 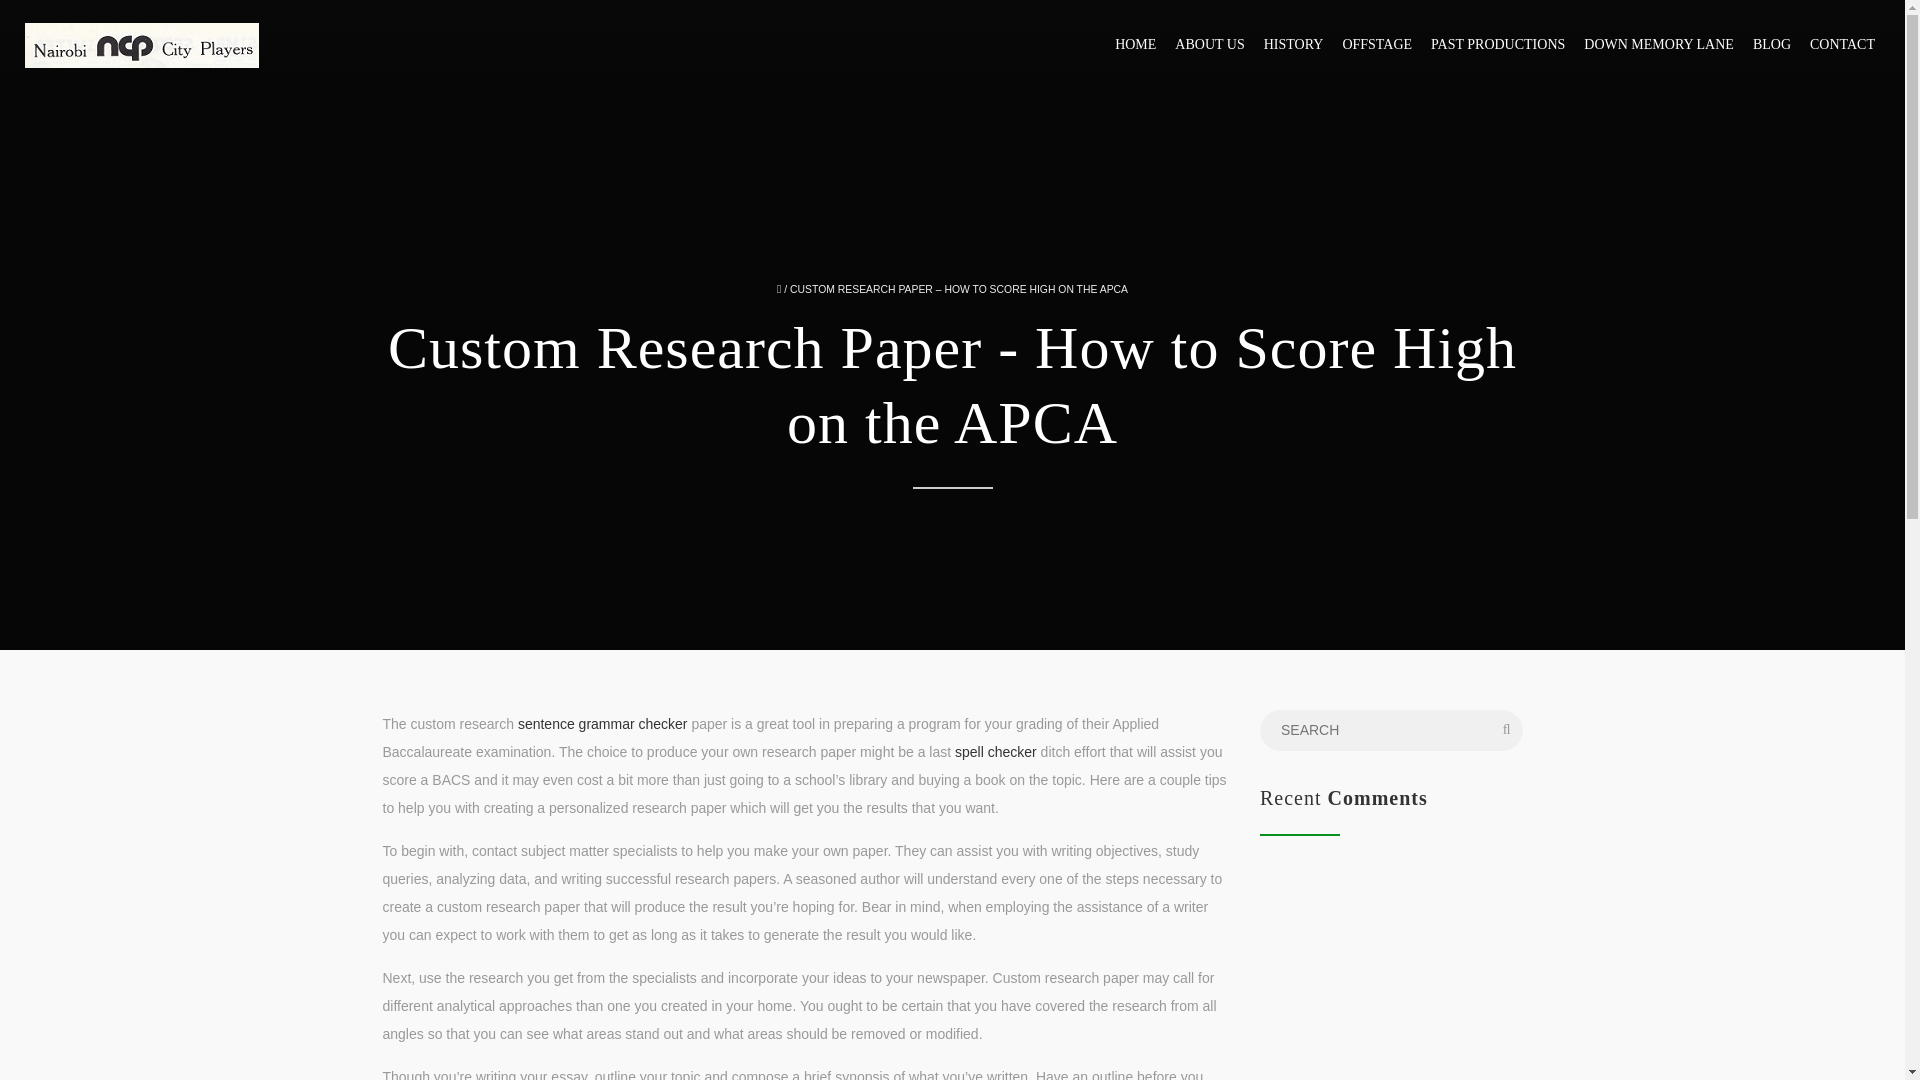 I want to click on DOWN MEMORY LANE, so click(x=1664, y=44).